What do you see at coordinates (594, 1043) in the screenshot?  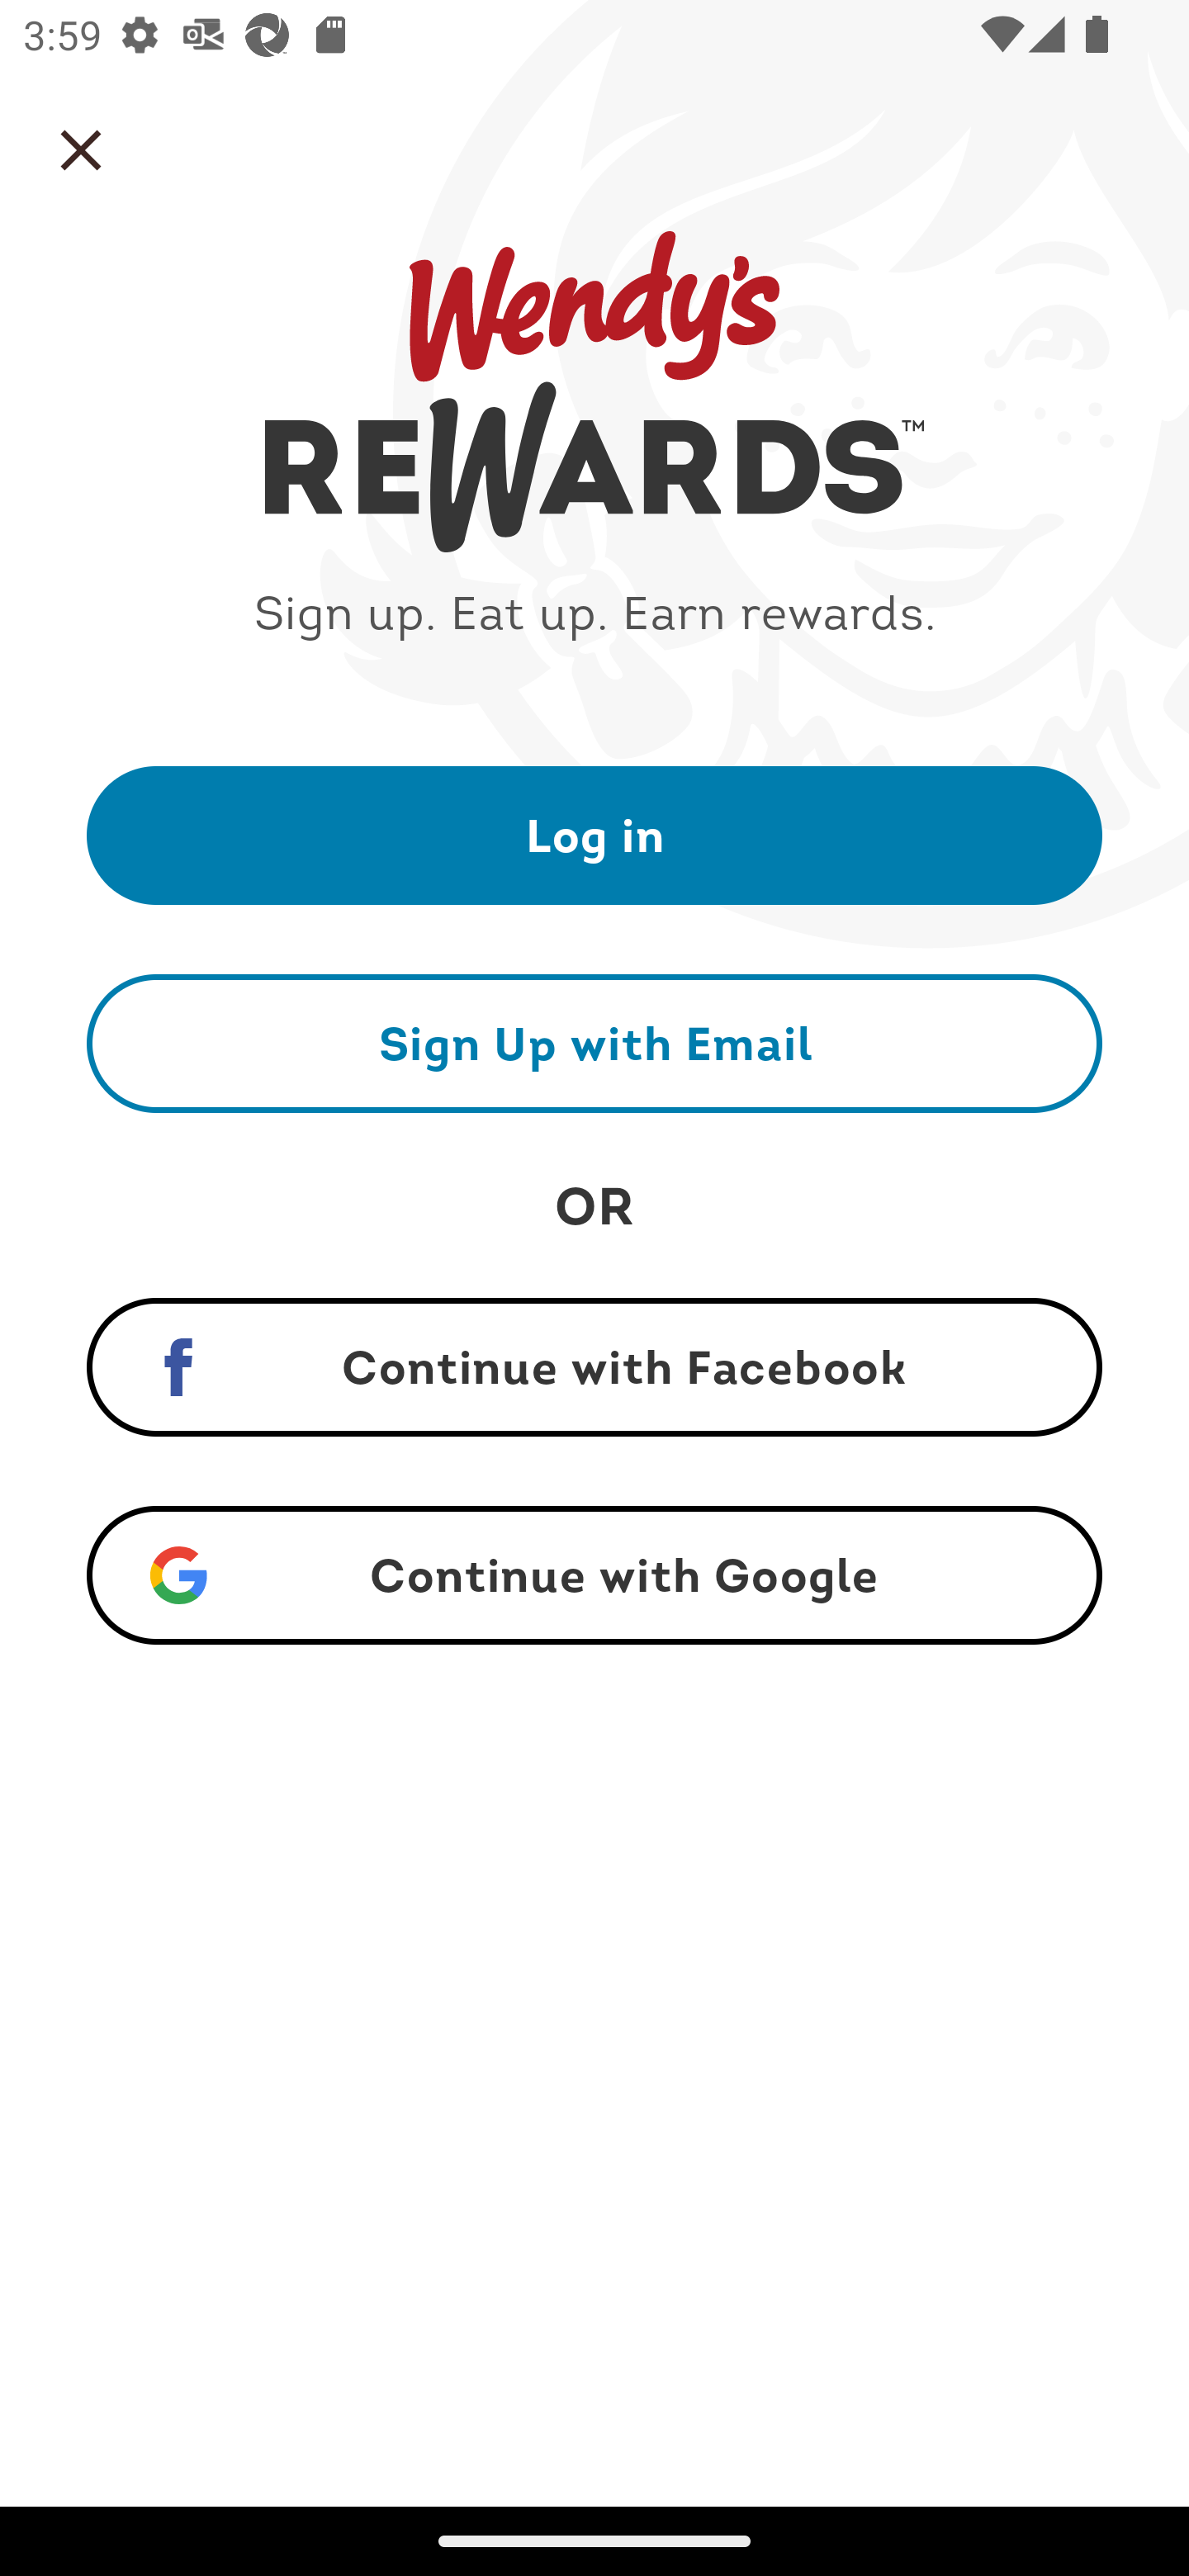 I see `Sign Up with Email` at bounding box center [594, 1043].